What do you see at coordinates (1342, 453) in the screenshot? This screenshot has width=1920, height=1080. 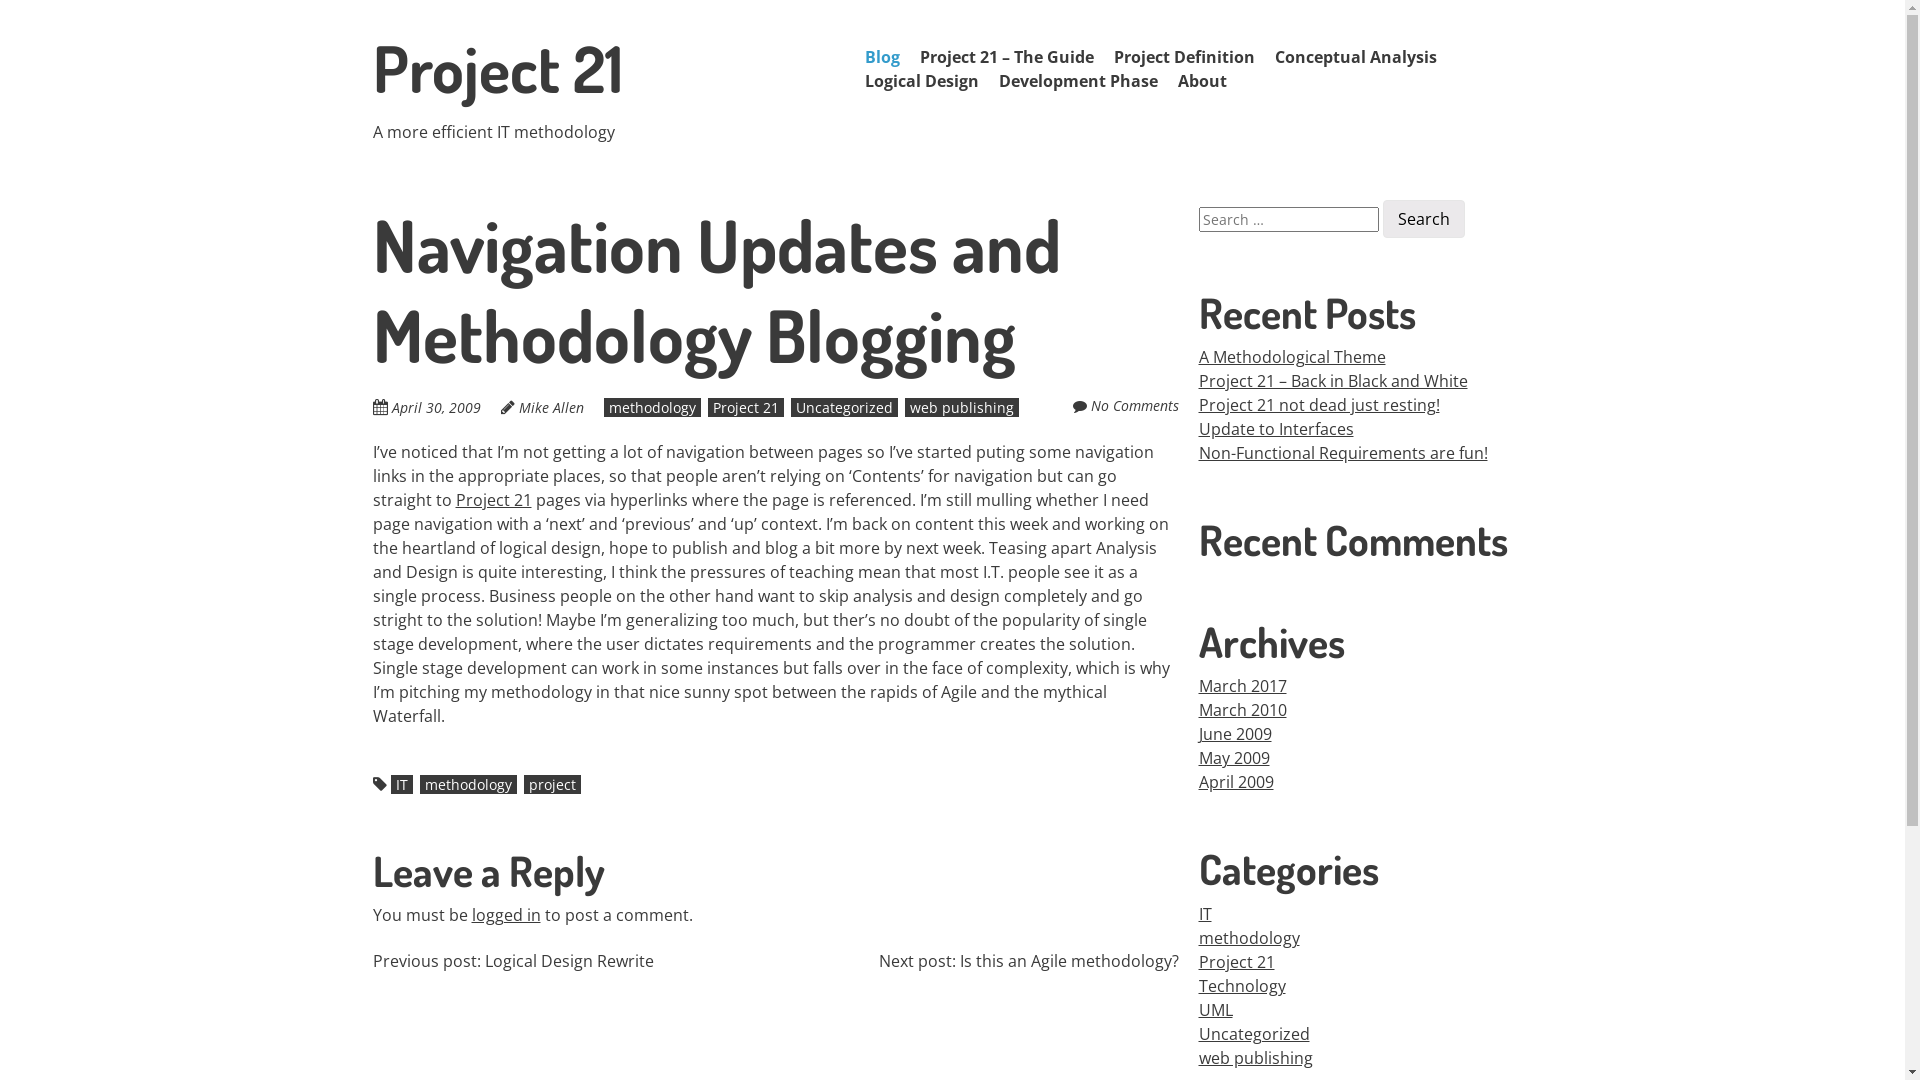 I see `Non-Functional Requirements are fun!` at bounding box center [1342, 453].